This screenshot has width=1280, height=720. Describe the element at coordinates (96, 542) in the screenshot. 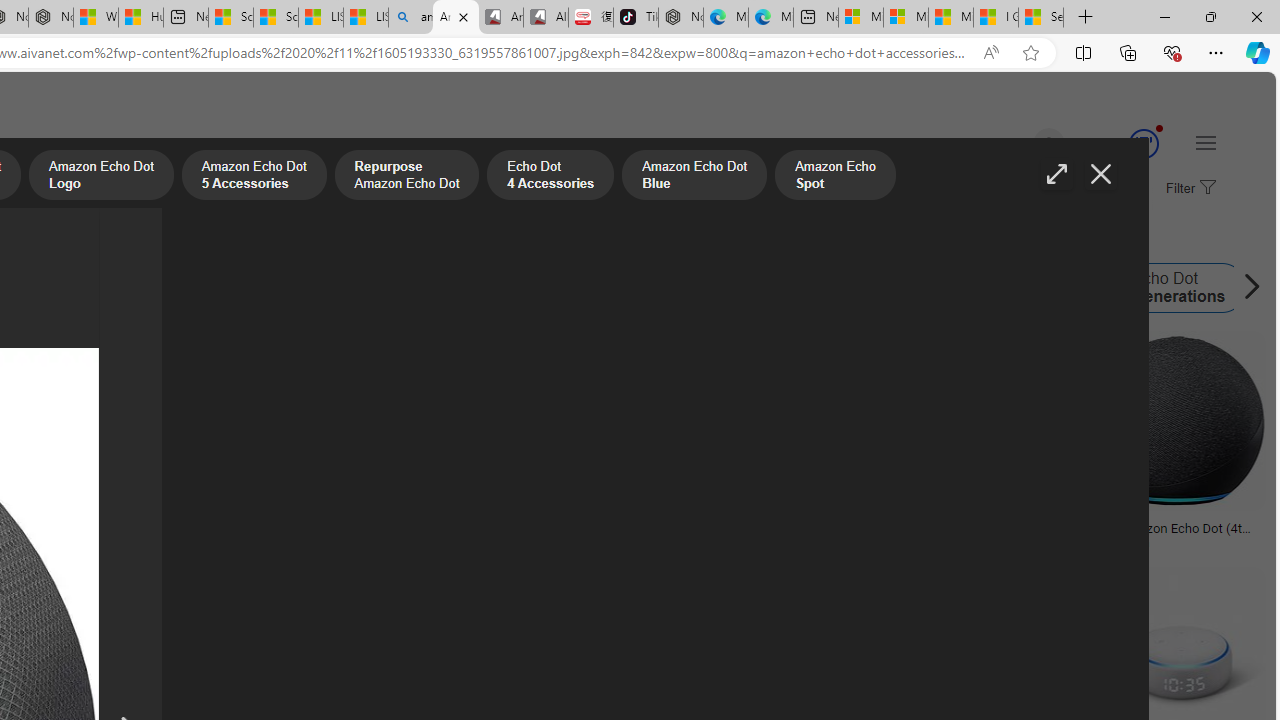

I see `pnghq.com` at that location.